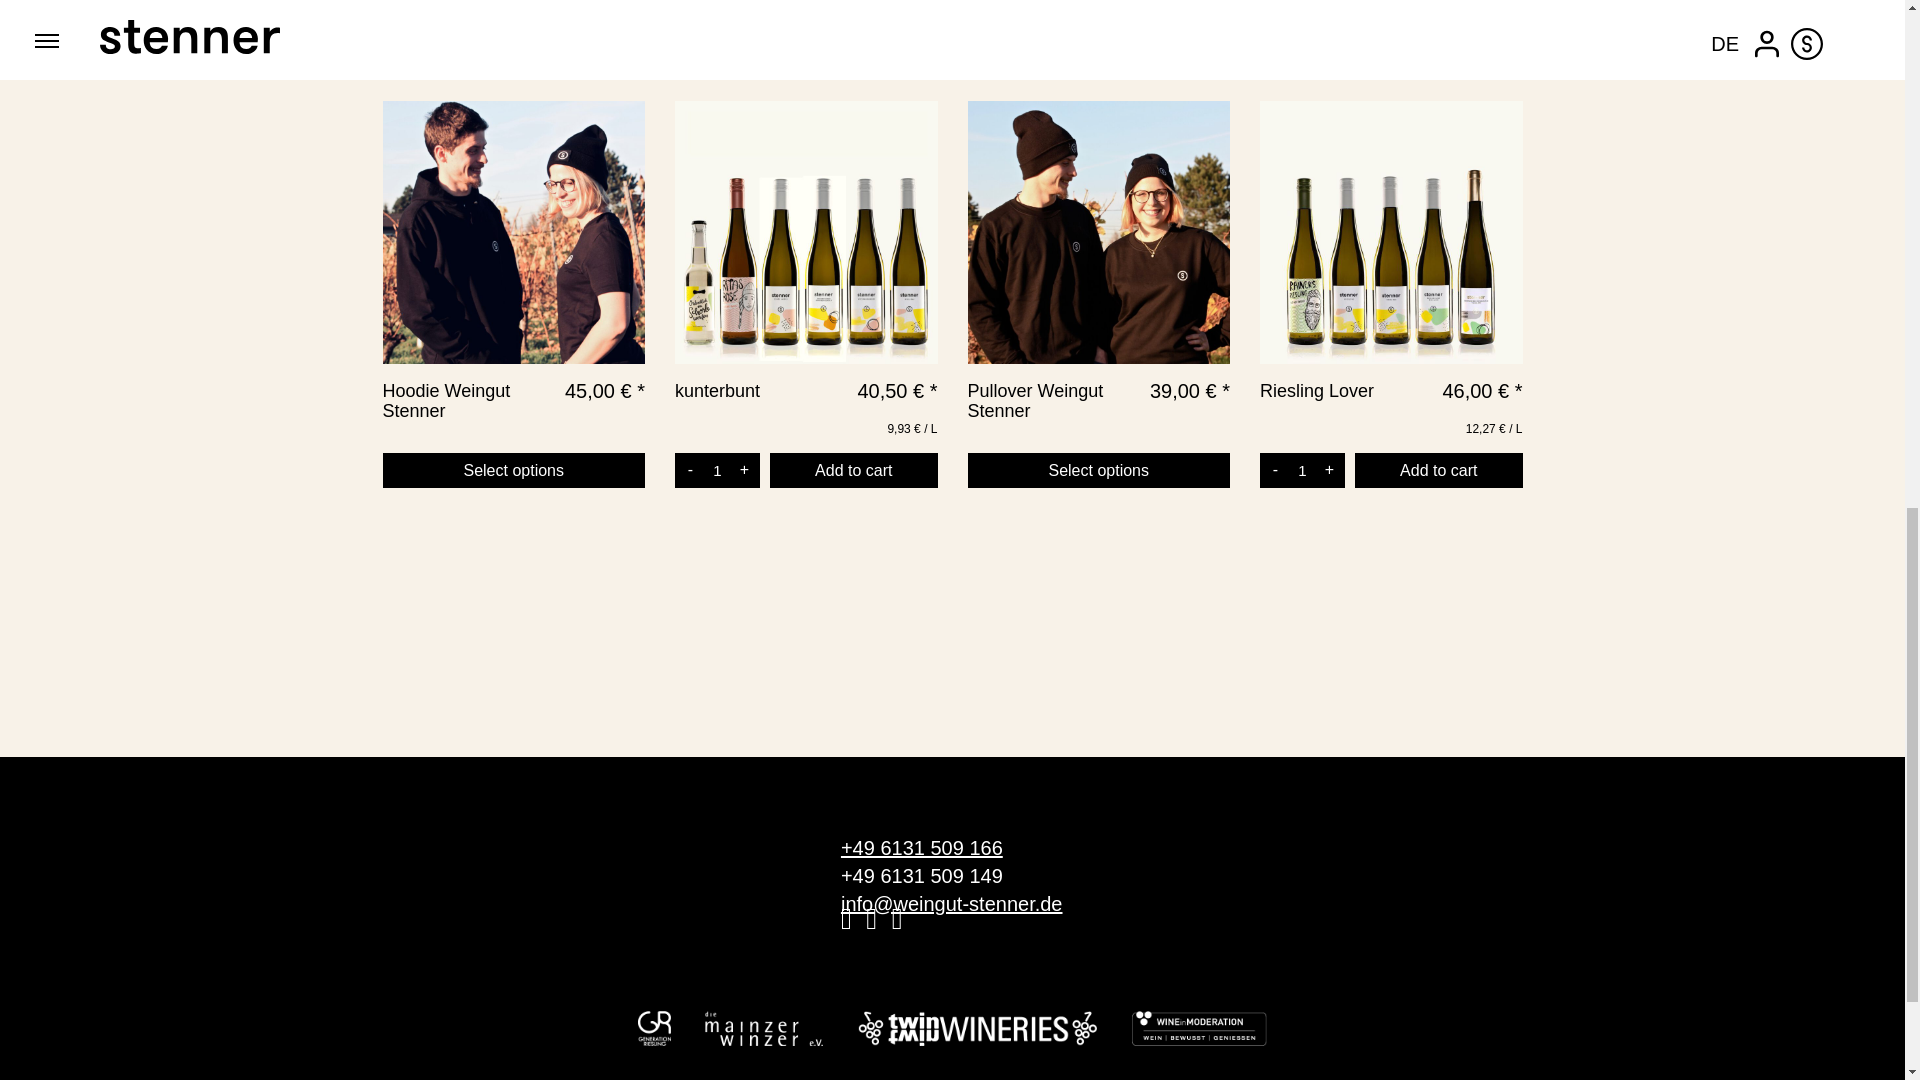 This screenshot has width=1920, height=1080. Describe the element at coordinates (1438, 470) in the screenshot. I see `Add to cart` at that location.